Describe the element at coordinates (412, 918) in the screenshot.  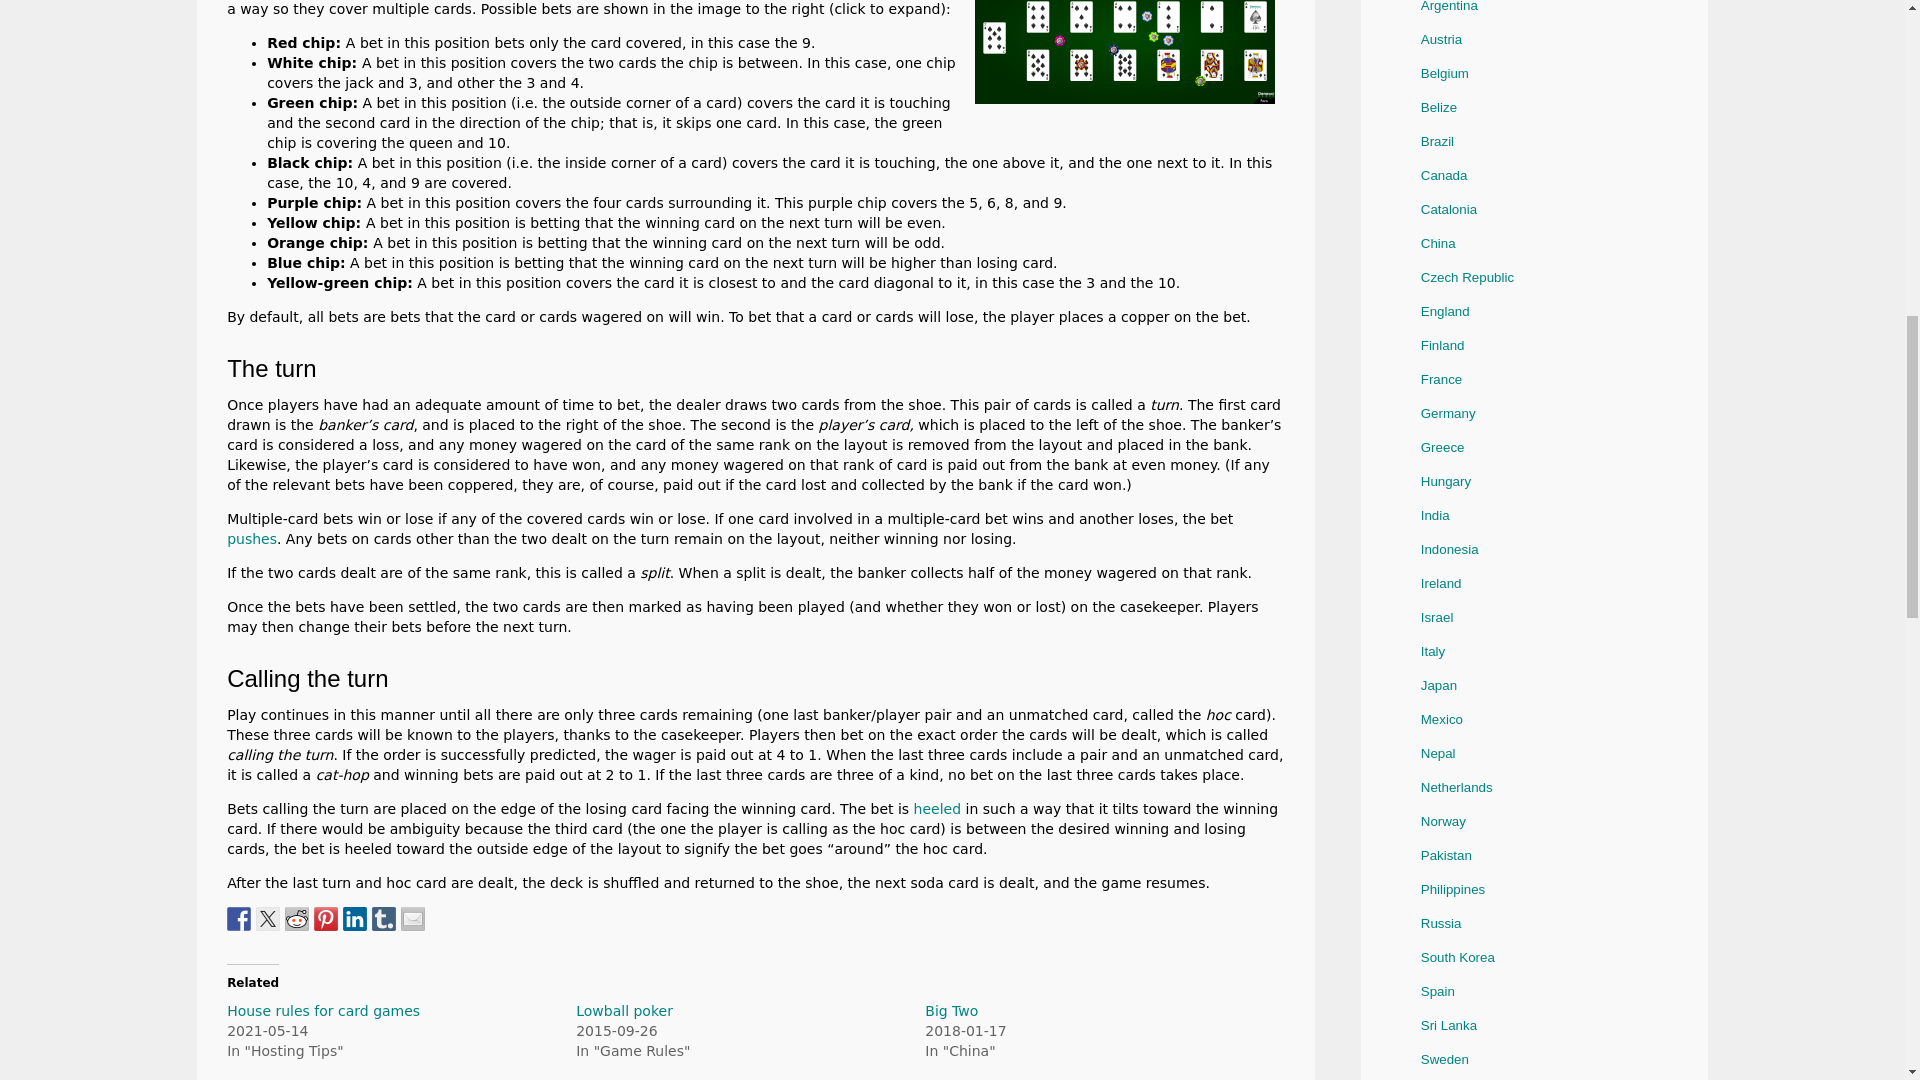
I see `Share by email` at that location.